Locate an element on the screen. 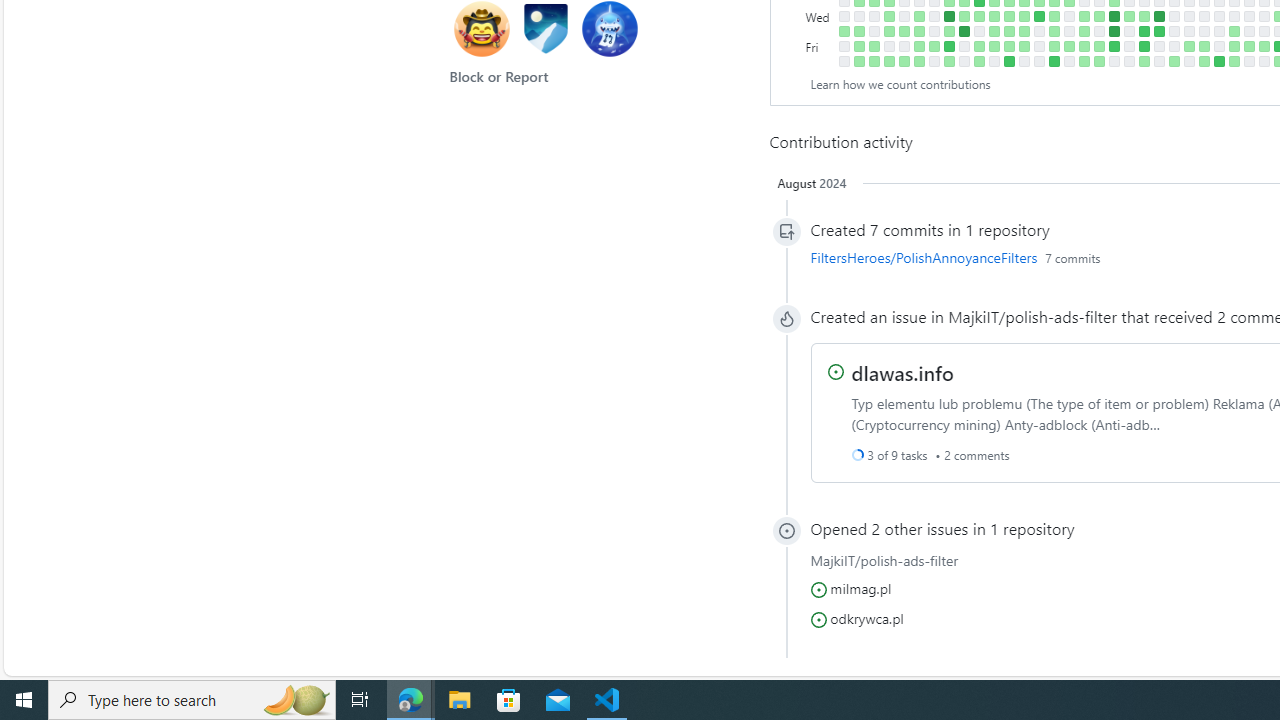  No contributions on February 8th. is located at coordinates (1204, 30).